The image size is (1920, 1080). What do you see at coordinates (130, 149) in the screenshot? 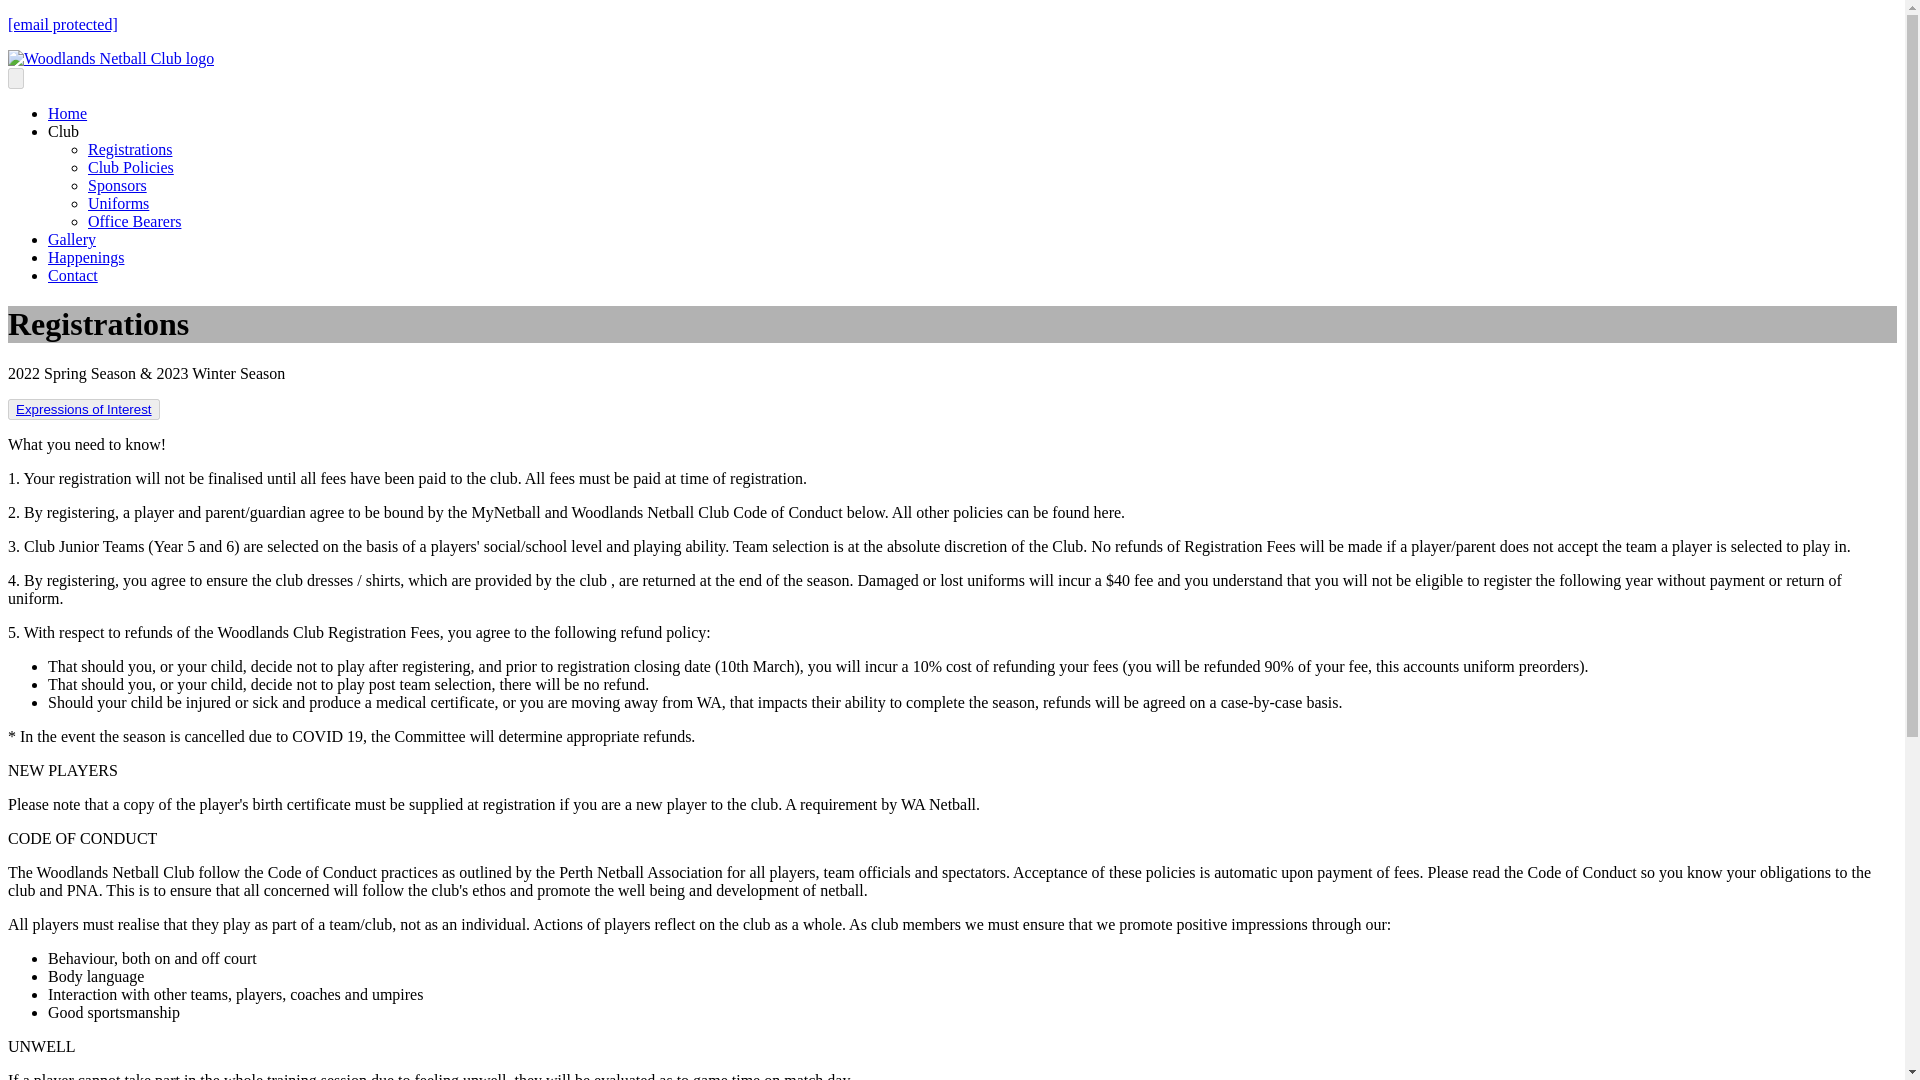
I see `Registrations` at bounding box center [130, 149].